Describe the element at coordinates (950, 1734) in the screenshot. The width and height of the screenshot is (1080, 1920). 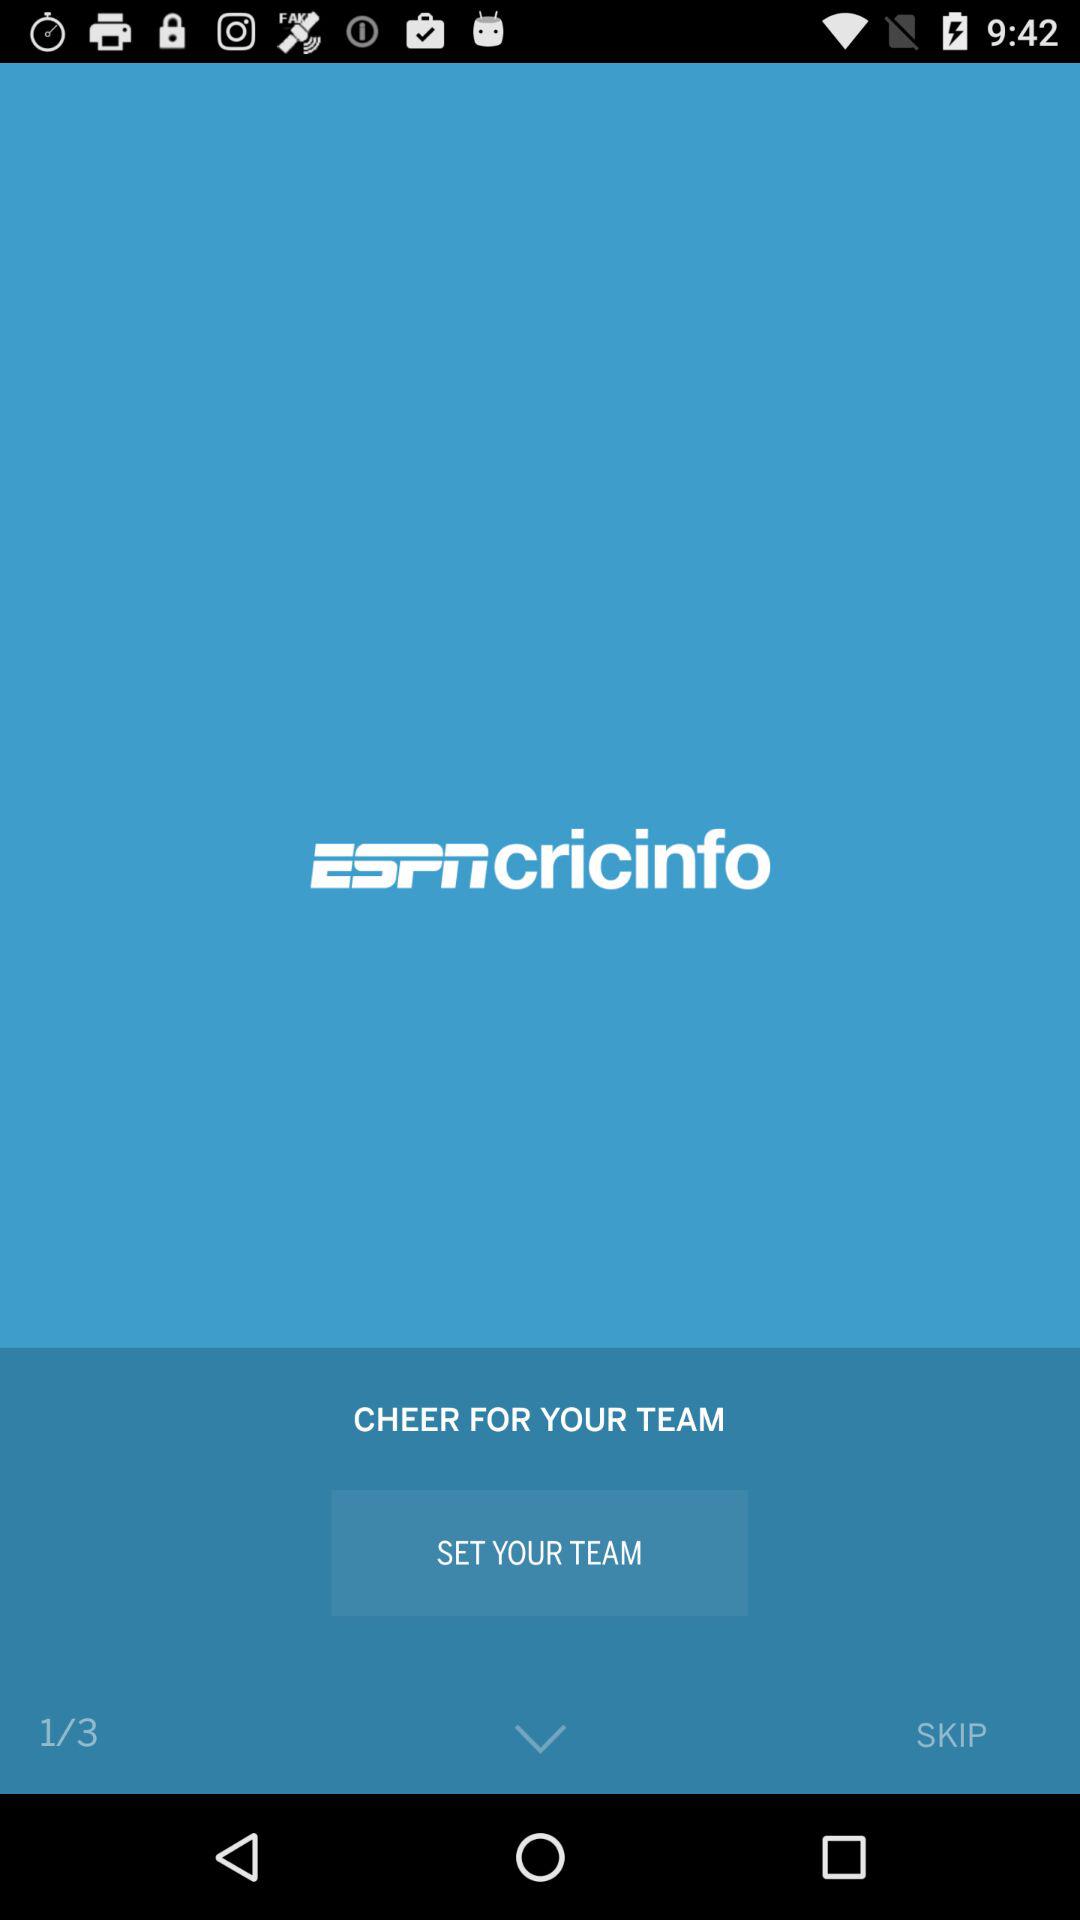
I see `press the skip` at that location.